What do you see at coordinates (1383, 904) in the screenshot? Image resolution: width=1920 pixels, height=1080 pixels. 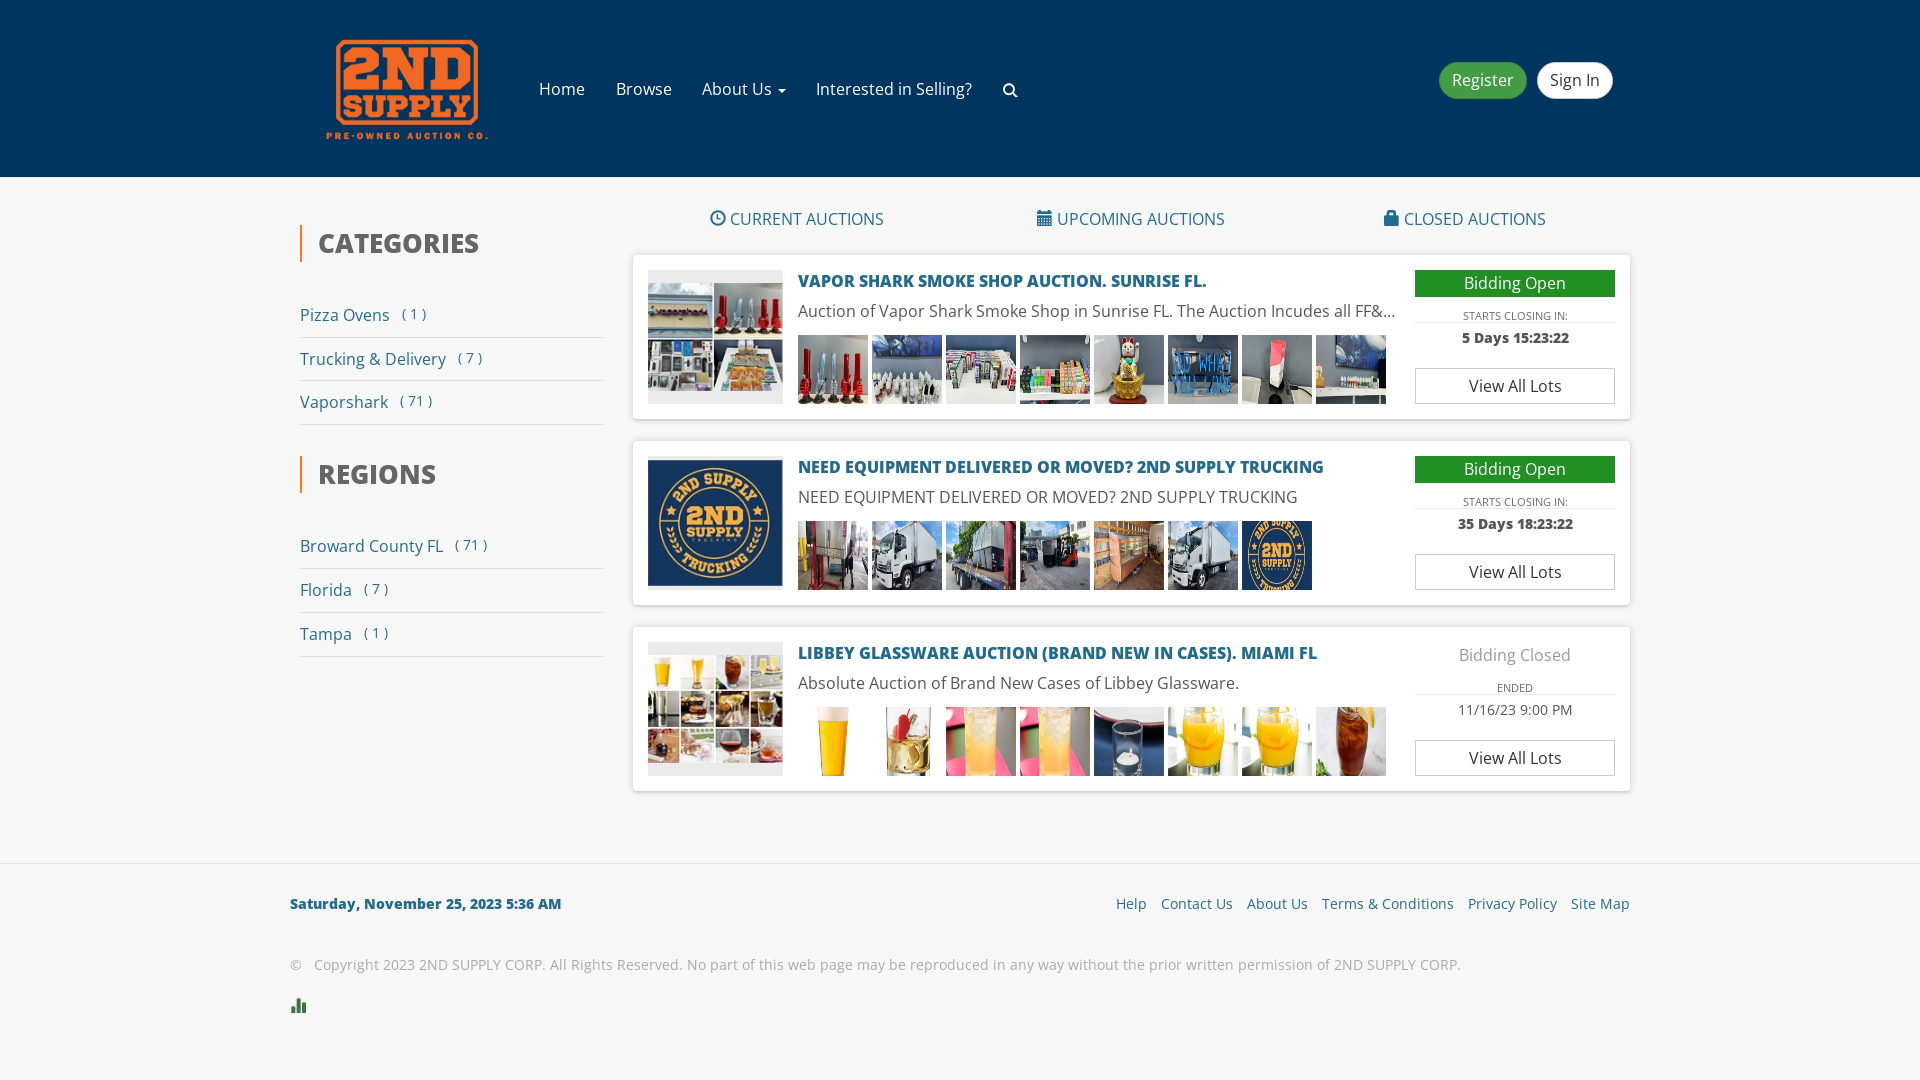 I see `Terms & Conditions` at bounding box center [1383, 904].